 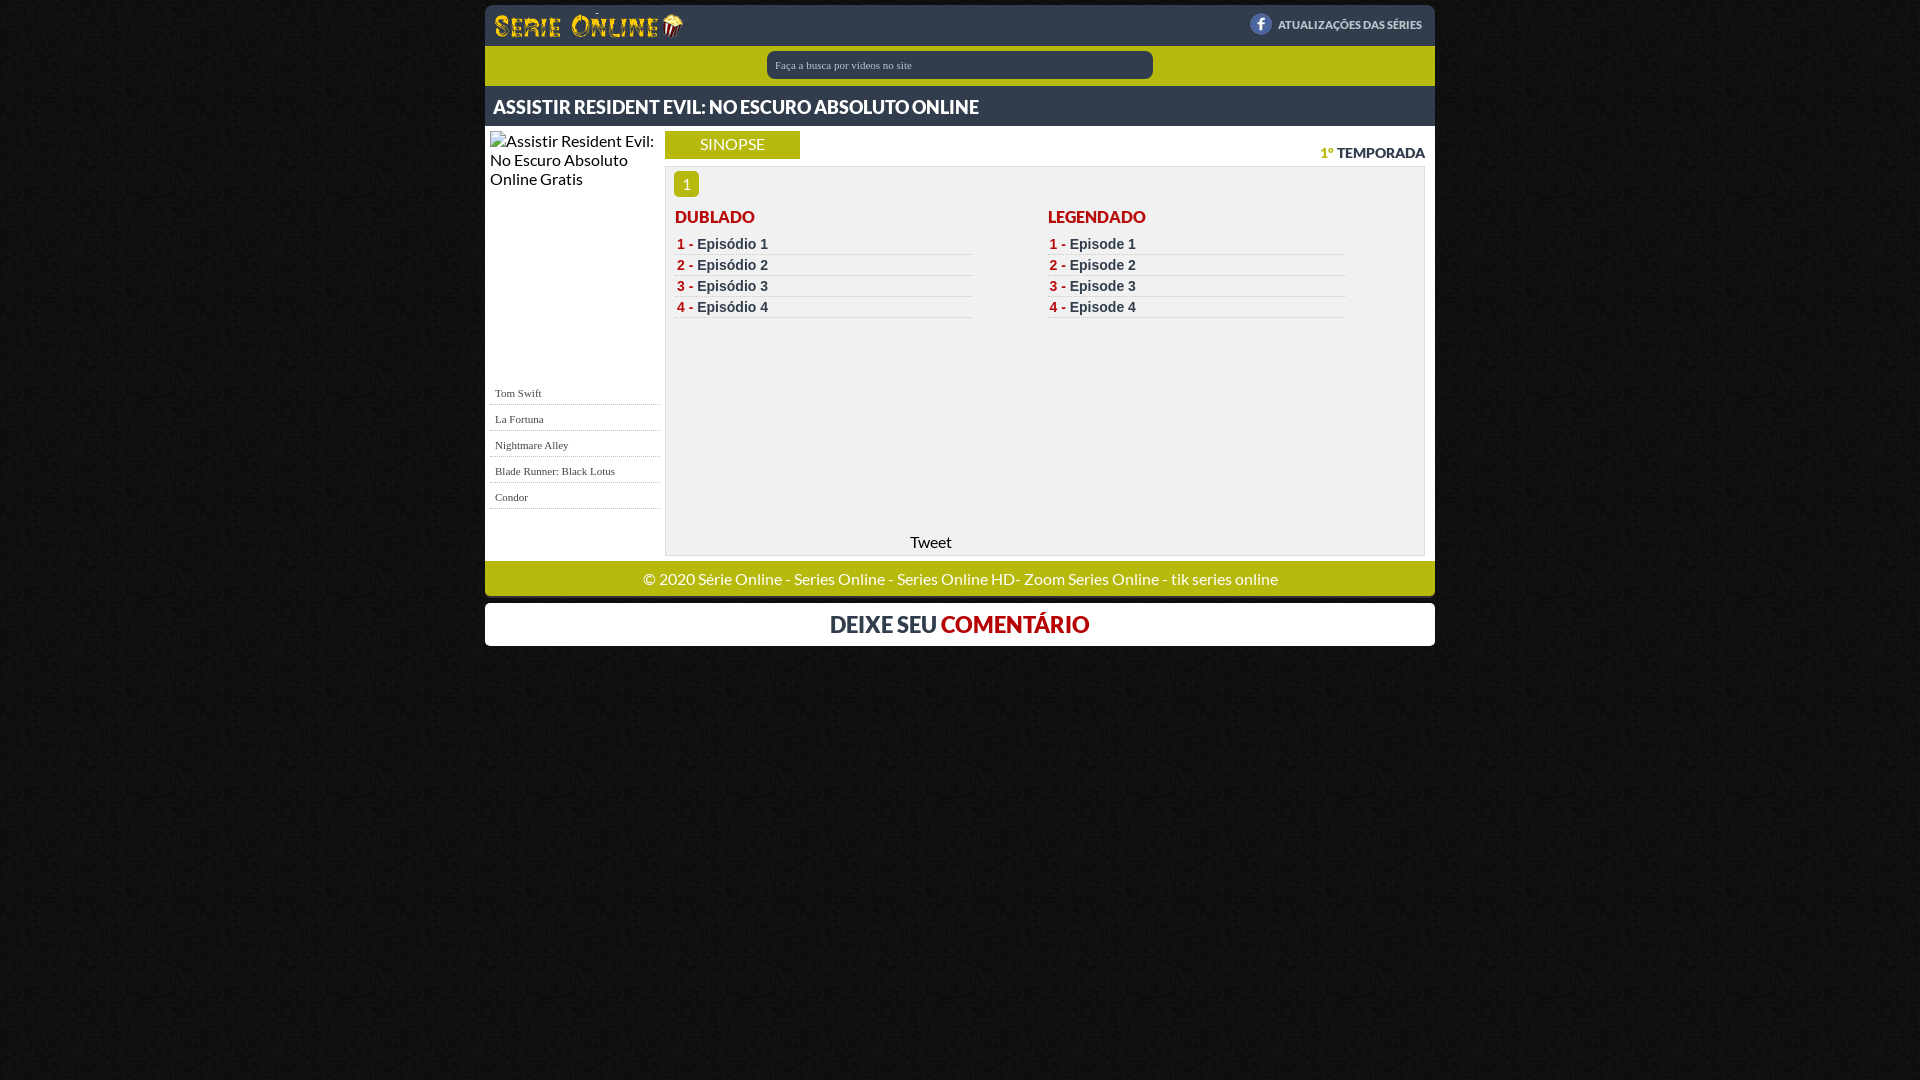 I want to click on Blade Runner: Black Lotus, so click(x=555, y=471).